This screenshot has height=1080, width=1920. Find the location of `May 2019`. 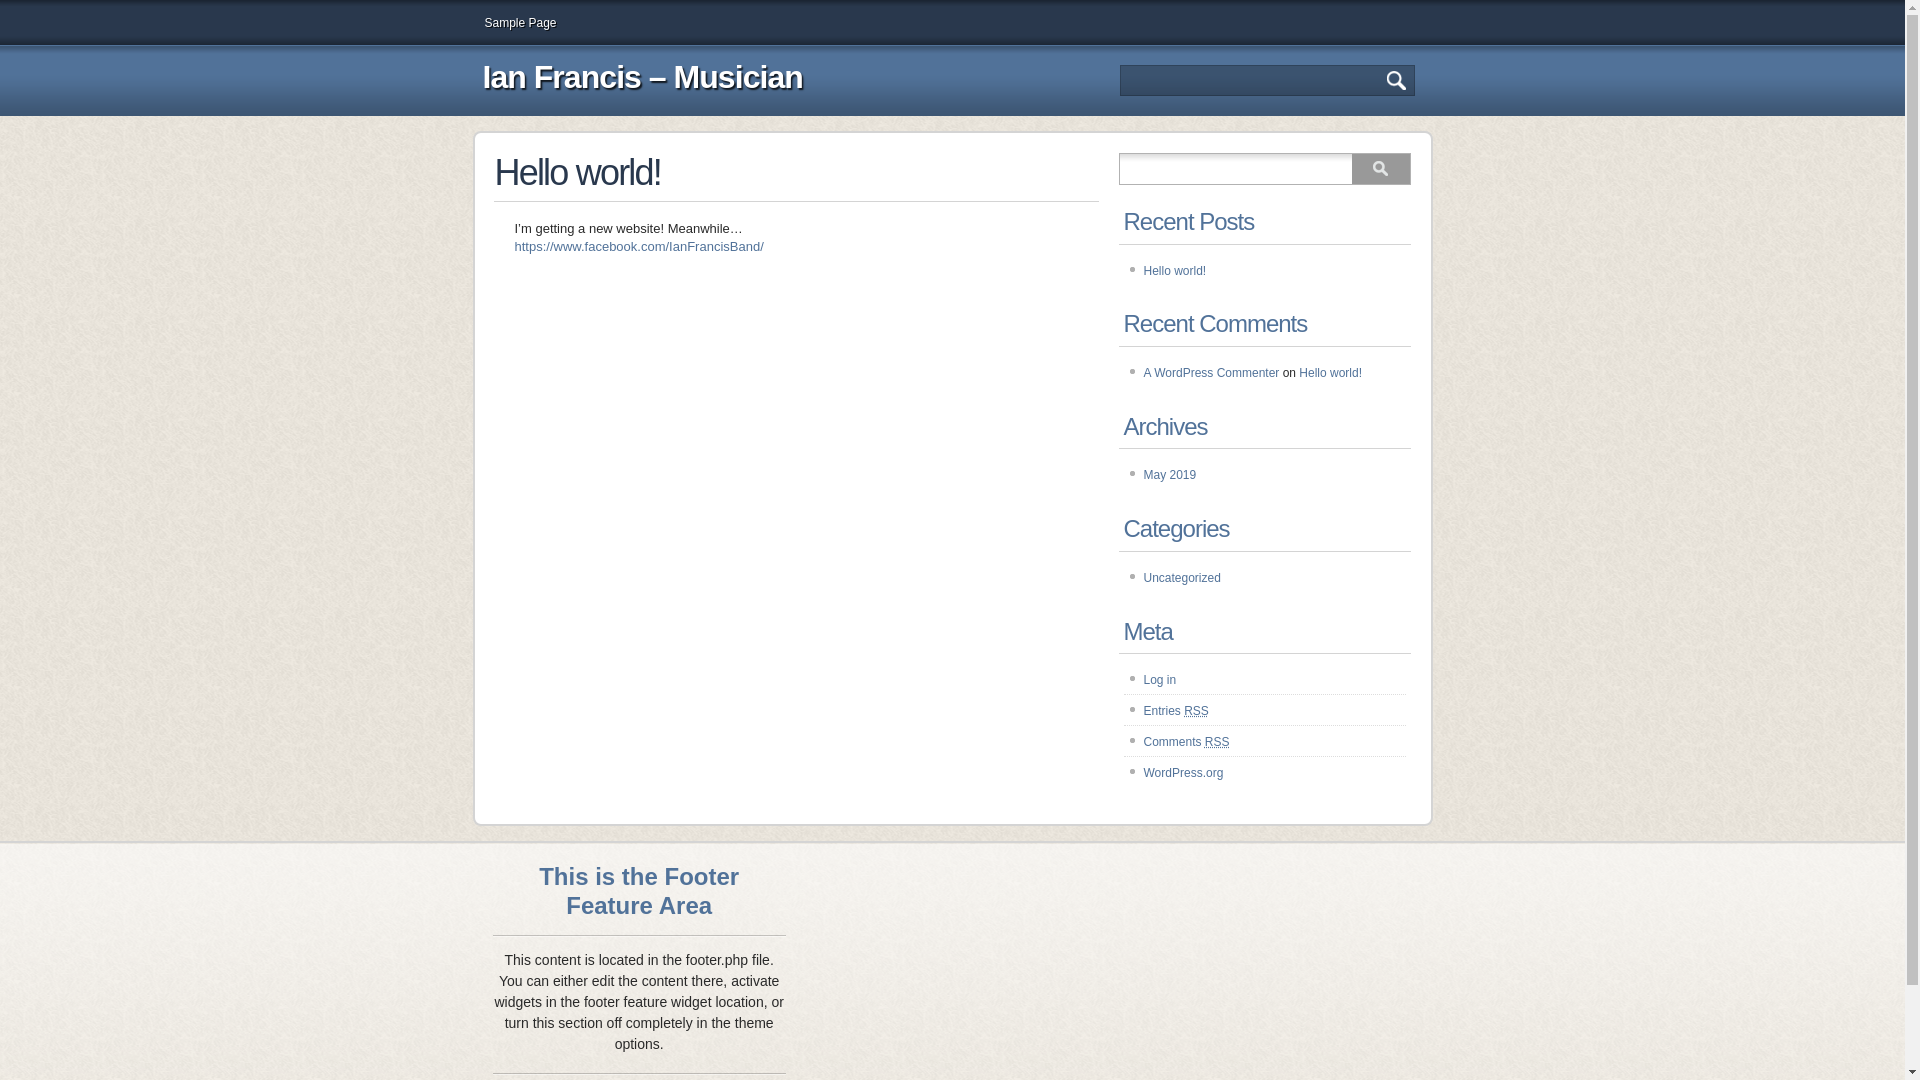

May 2019 is located at coordinates (1170, 475).